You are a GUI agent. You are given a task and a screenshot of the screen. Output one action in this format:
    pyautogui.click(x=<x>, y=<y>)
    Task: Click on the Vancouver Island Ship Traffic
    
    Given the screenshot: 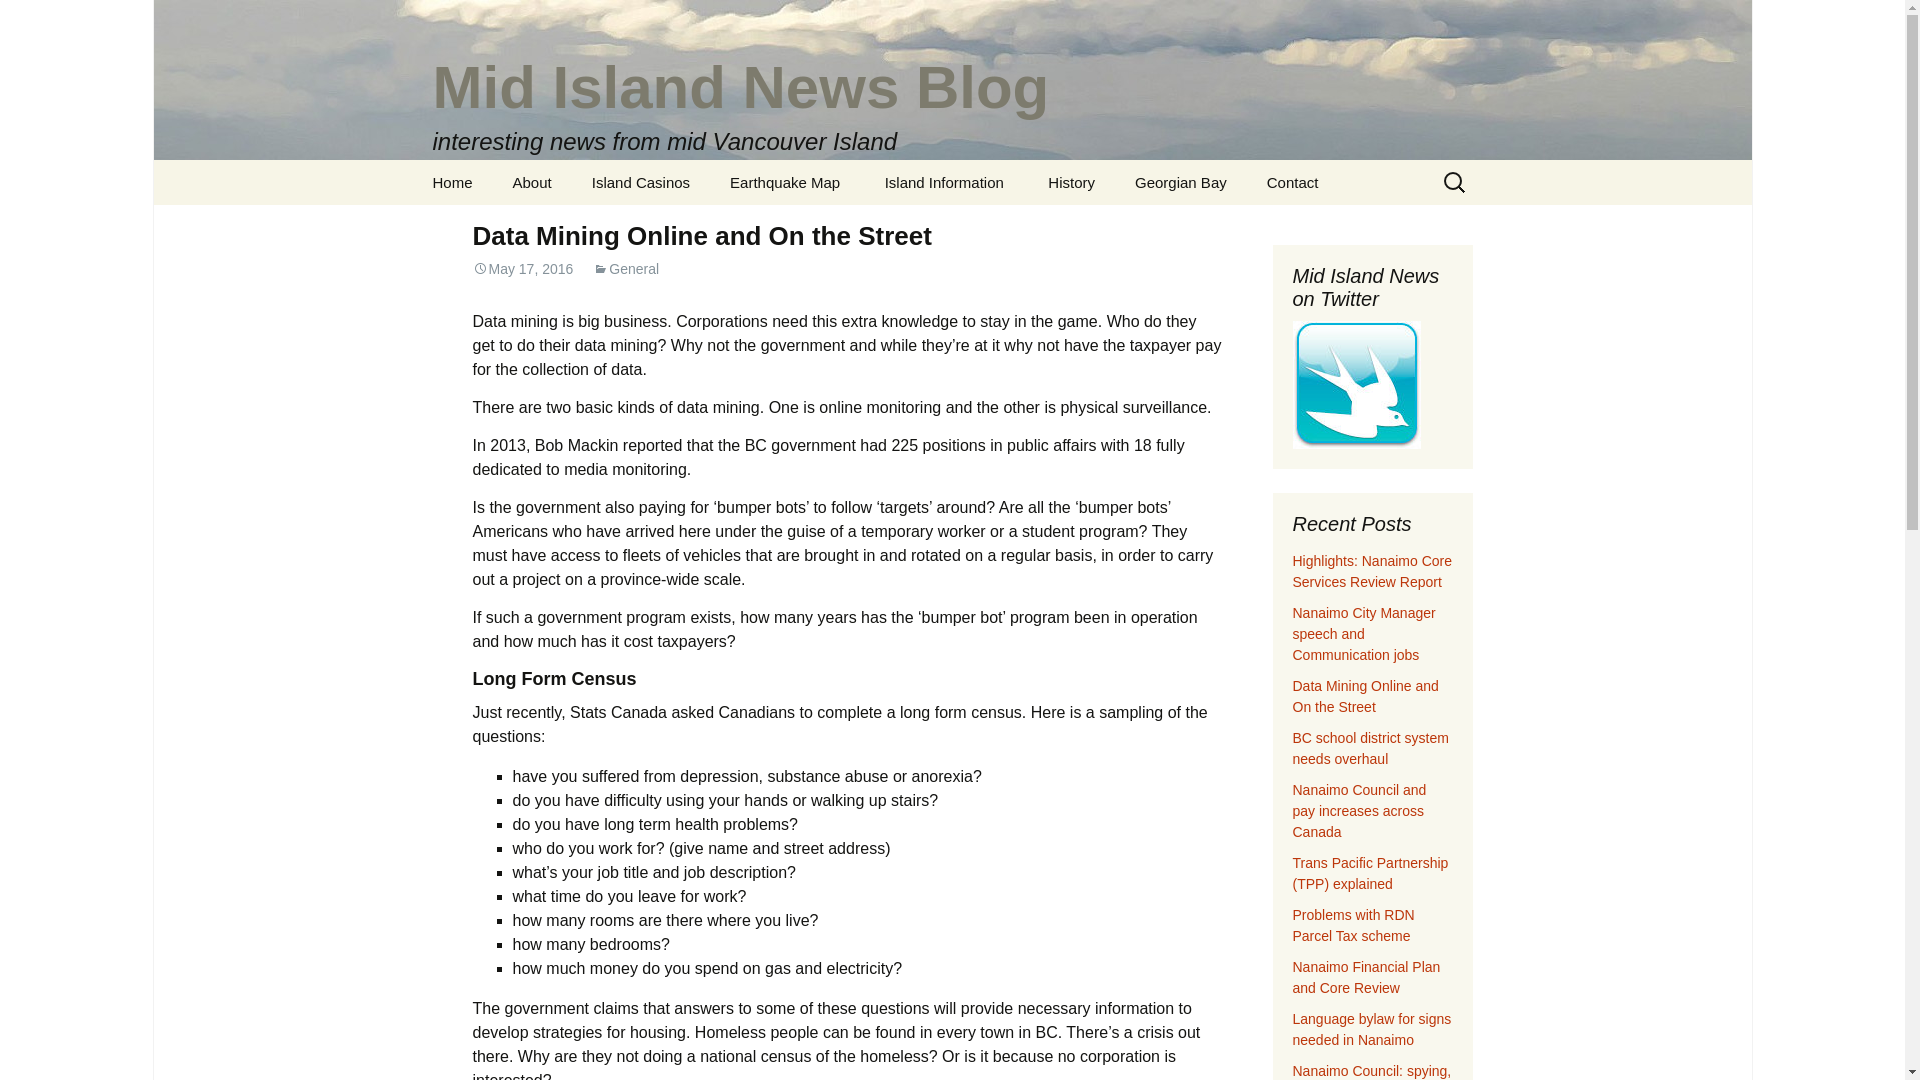 What is the action you would take?
    pyautogui.click(x=810, y=234)
    